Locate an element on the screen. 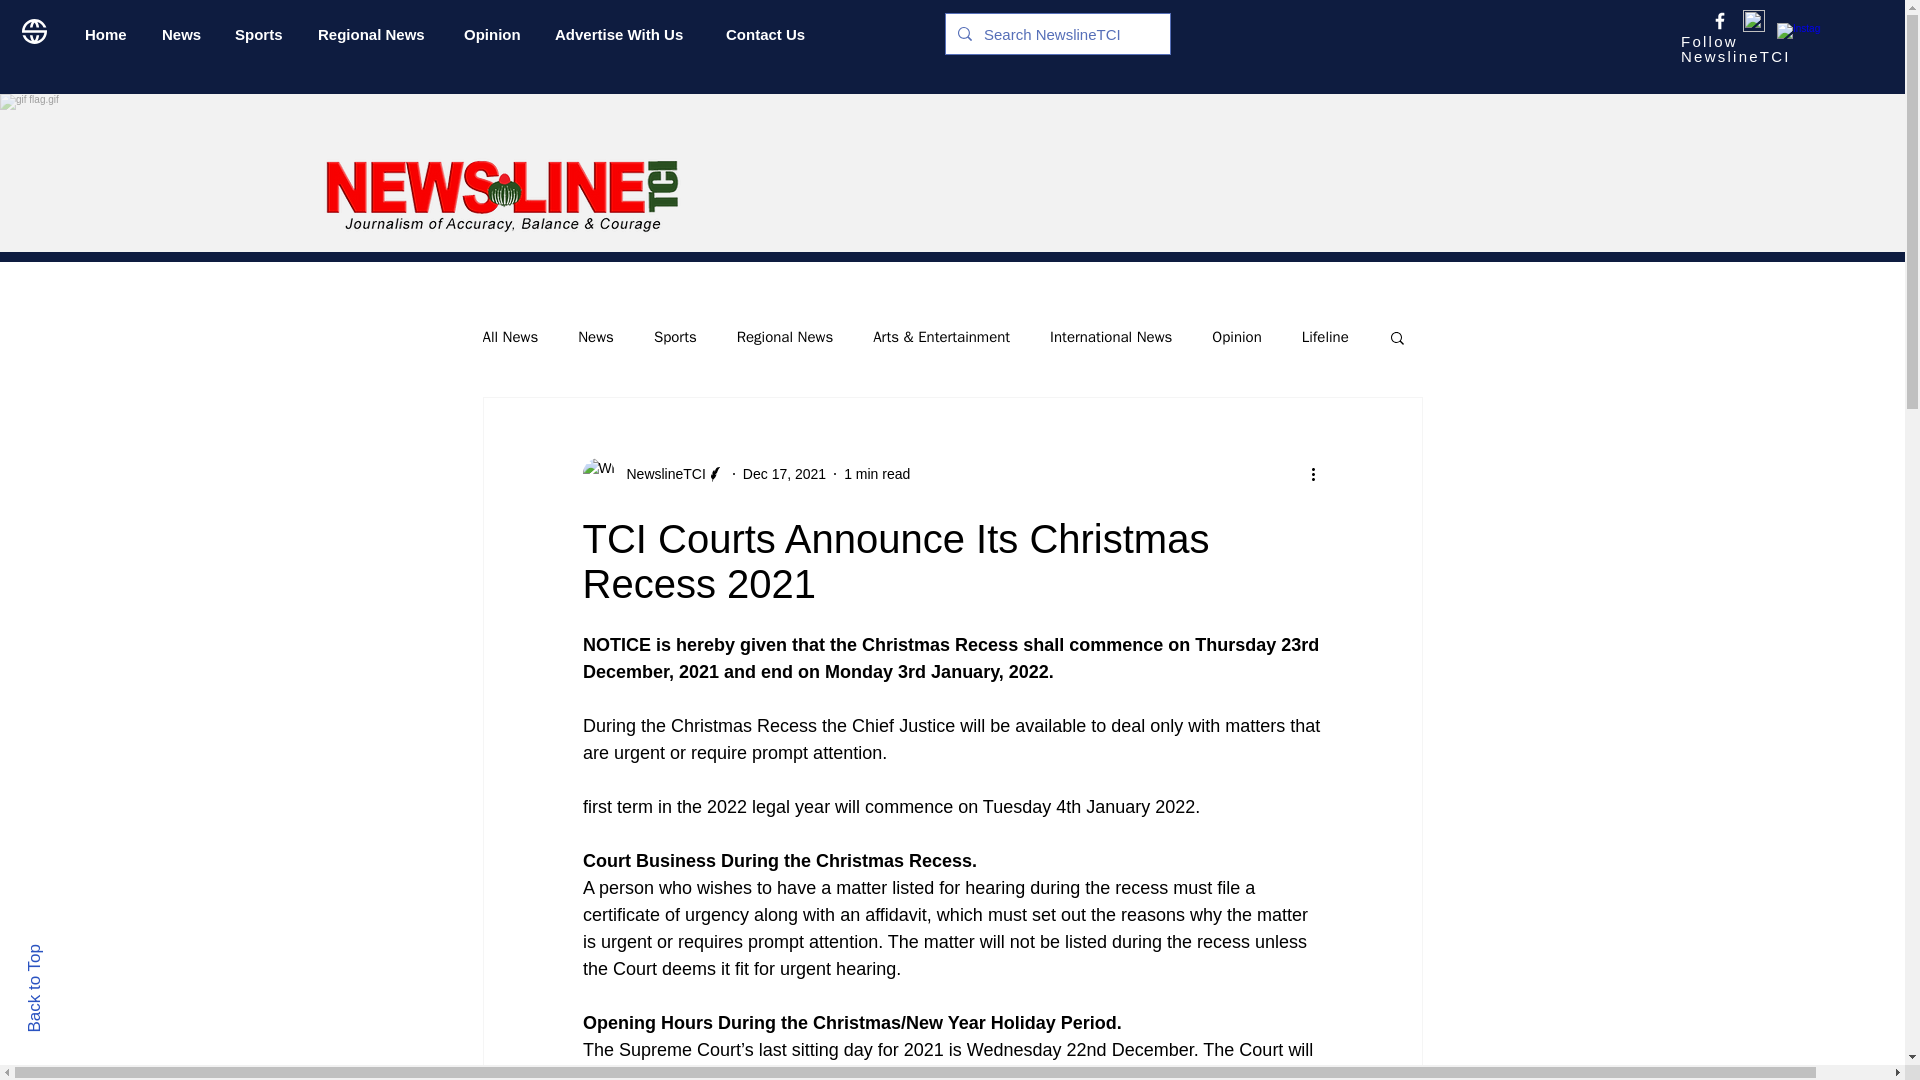 This screenshot has width=1920, height=1080. Regional News is located at coordinates (376, 34).